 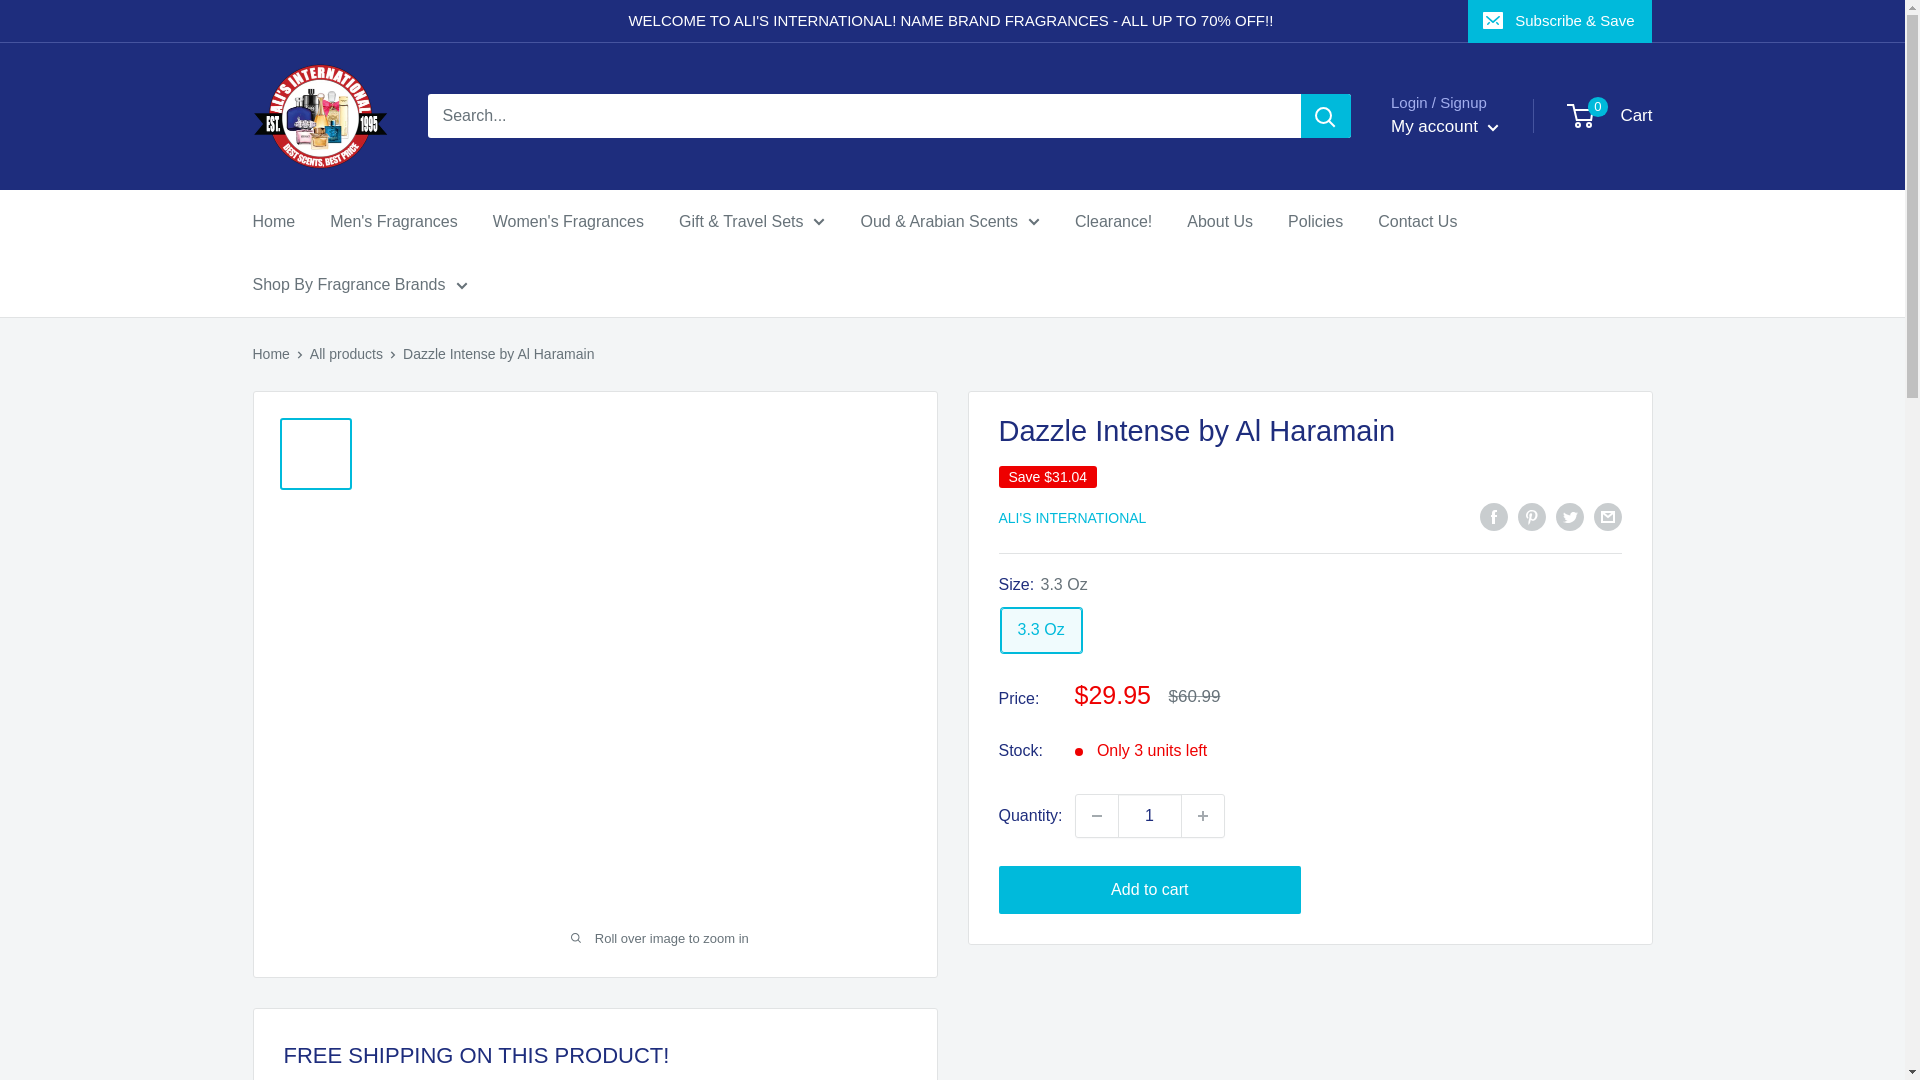 I want to click on Decrease quantity by 1, so click(x=1096, y=816).